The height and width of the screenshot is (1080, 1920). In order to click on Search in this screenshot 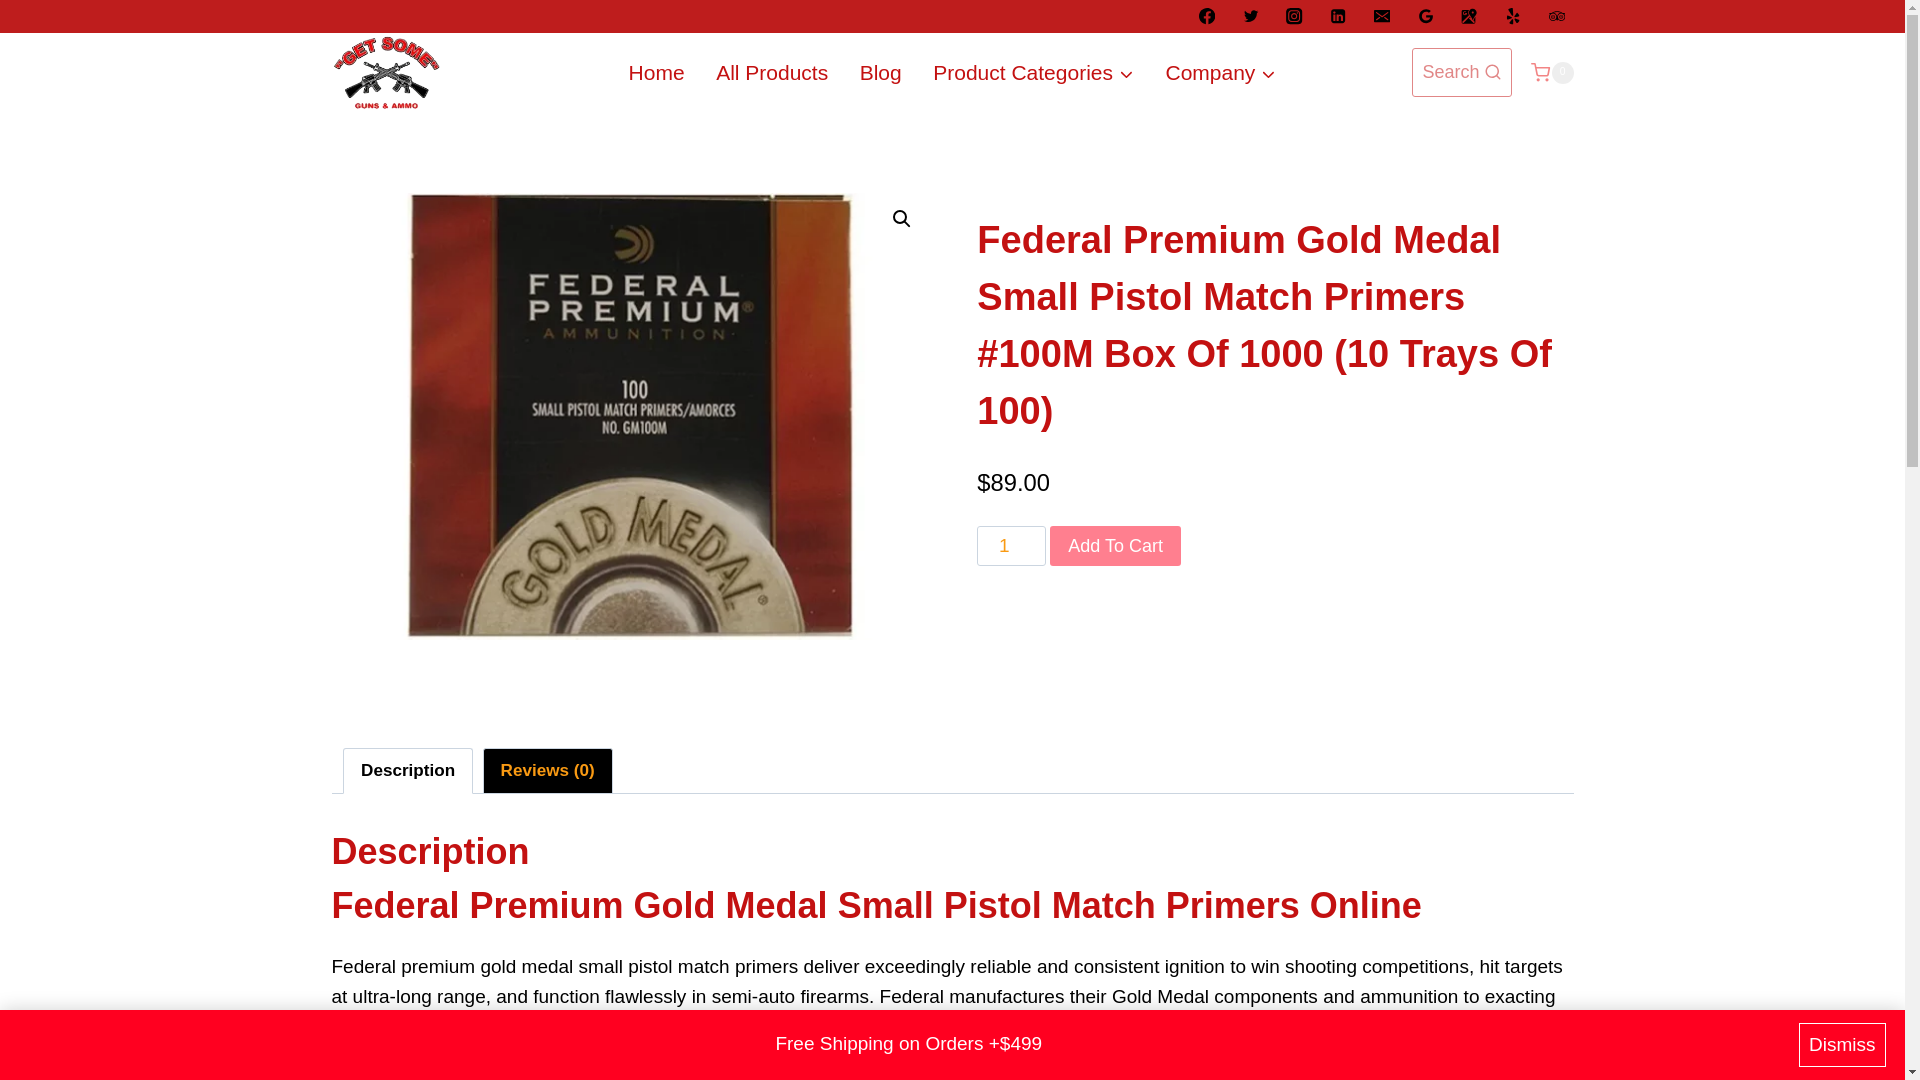, I will do `click(1462, 72)`.